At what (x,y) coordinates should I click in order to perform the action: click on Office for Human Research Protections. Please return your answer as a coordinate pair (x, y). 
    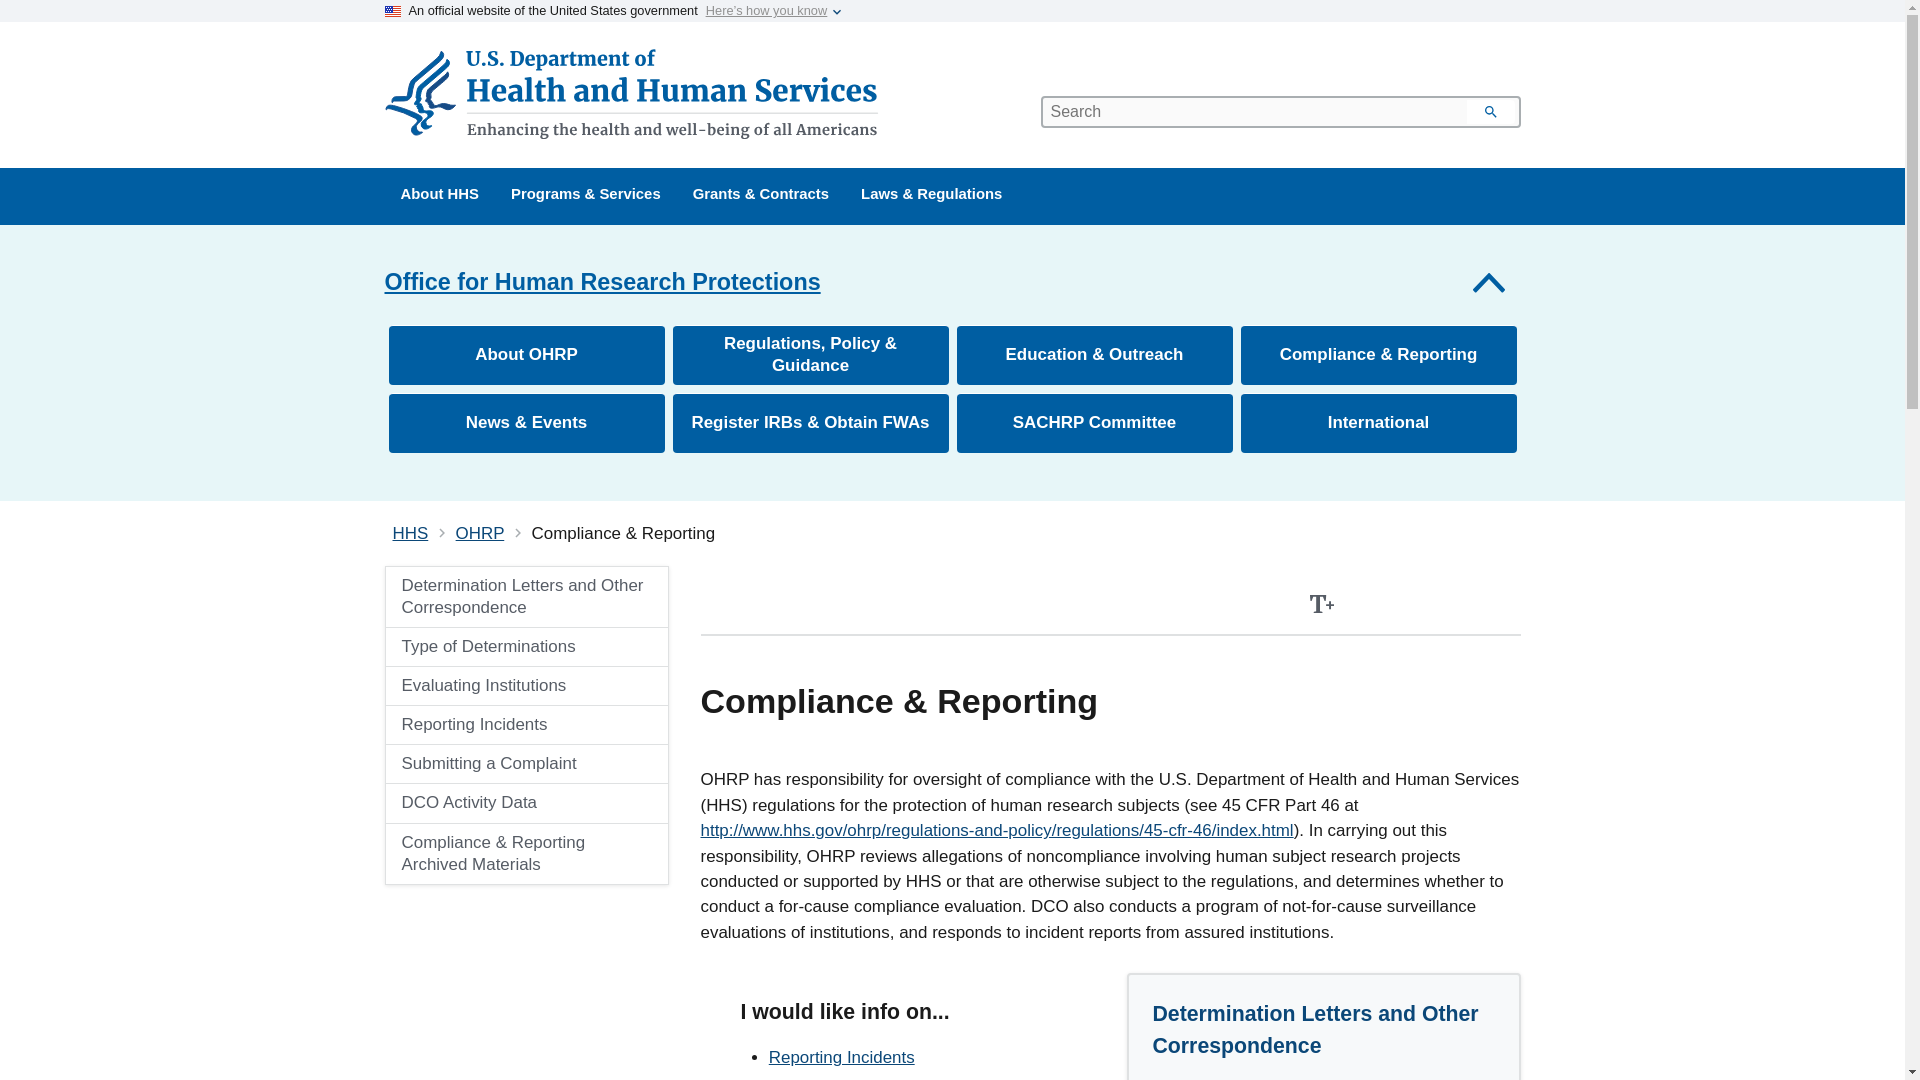
    Looking at the image, I should click on (952, 282).